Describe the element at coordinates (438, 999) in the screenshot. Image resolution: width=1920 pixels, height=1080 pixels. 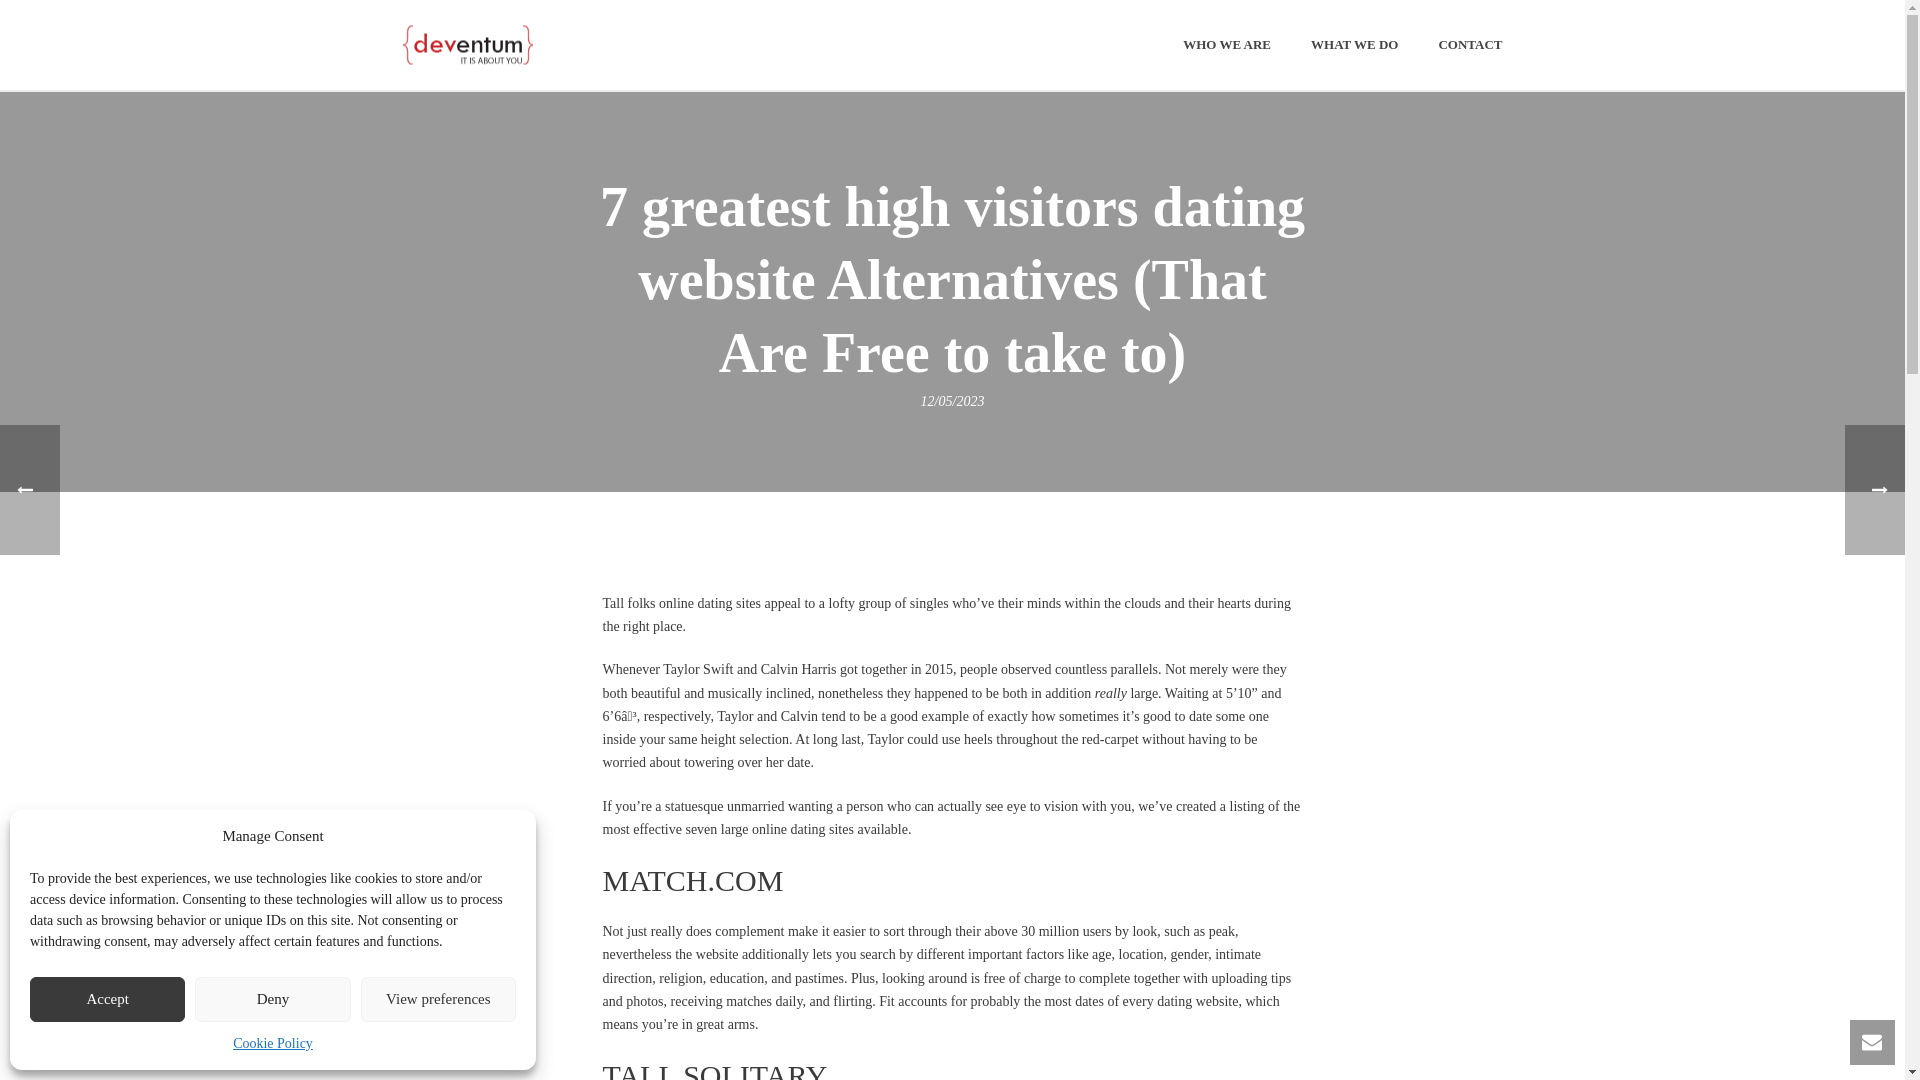
I see `View preferences` at that location.